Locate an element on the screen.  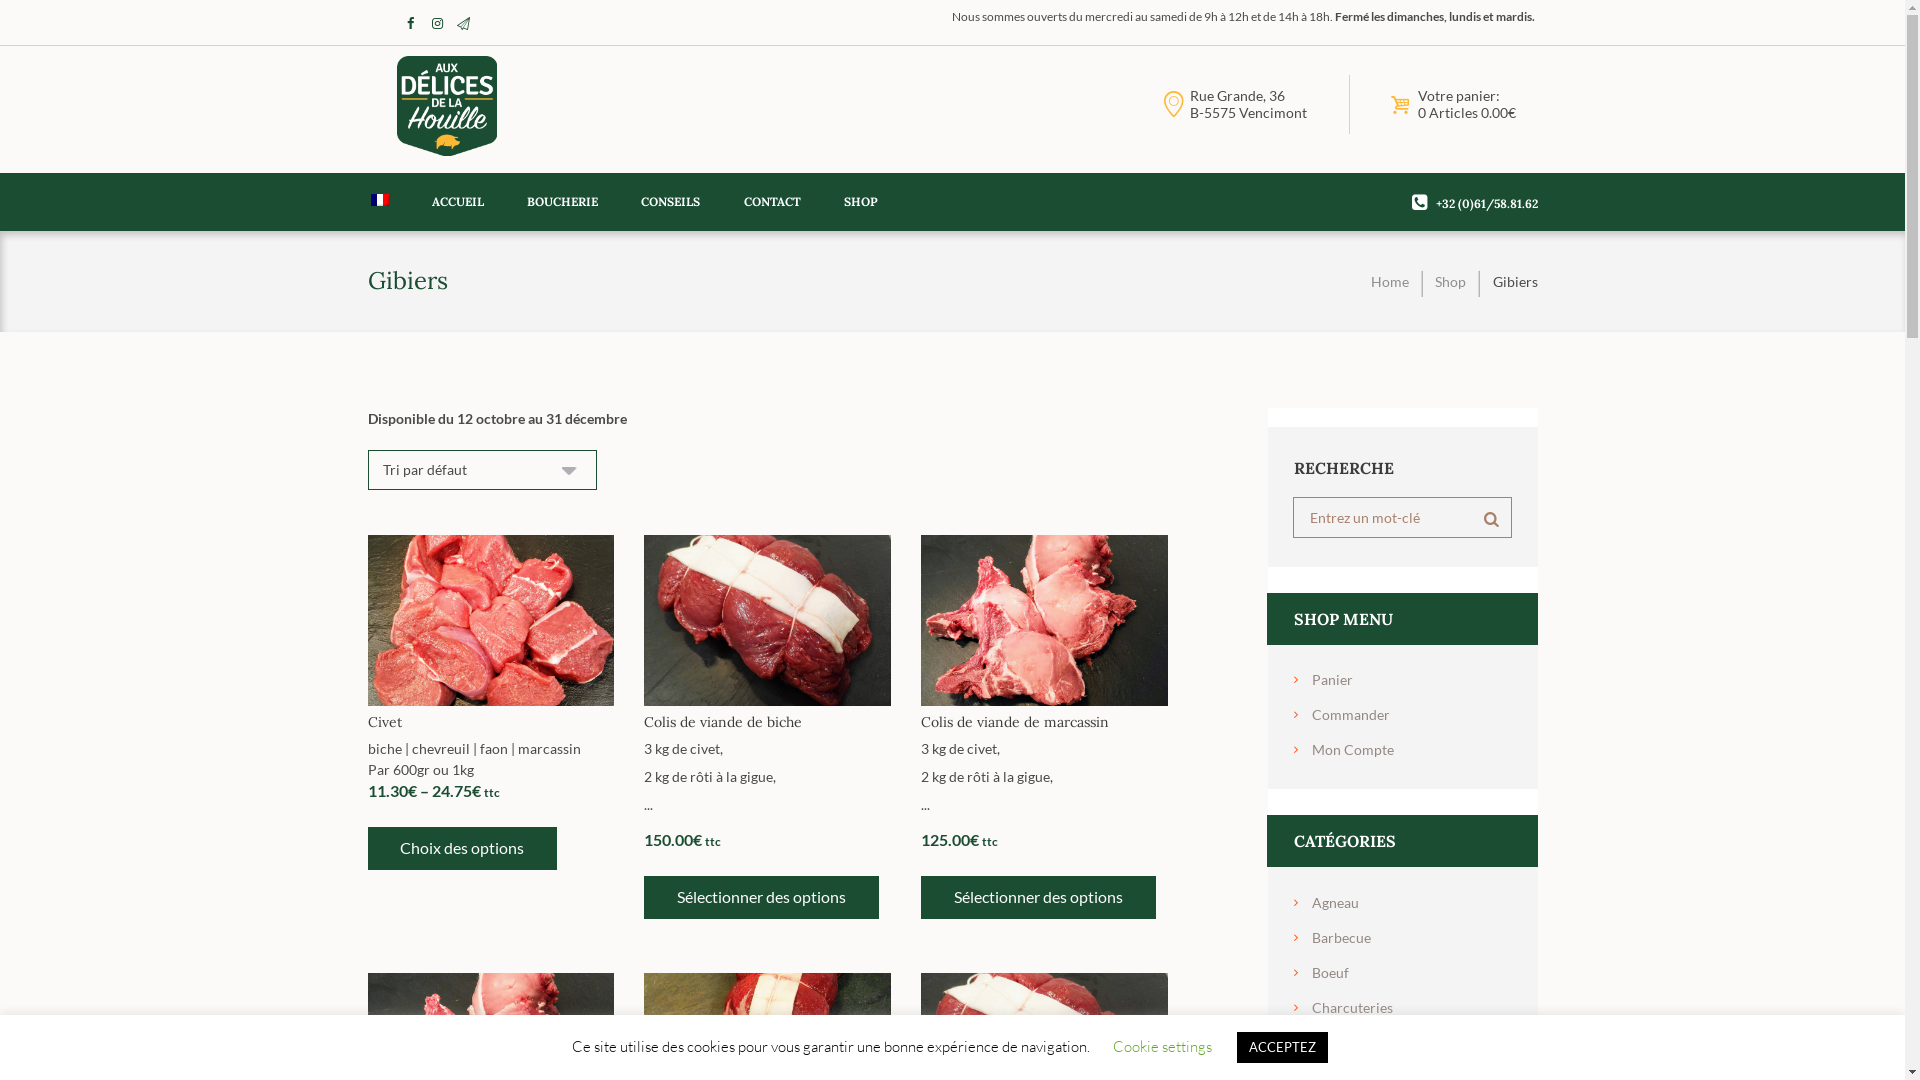
Boeuf is located at coordinates (1330, 972).